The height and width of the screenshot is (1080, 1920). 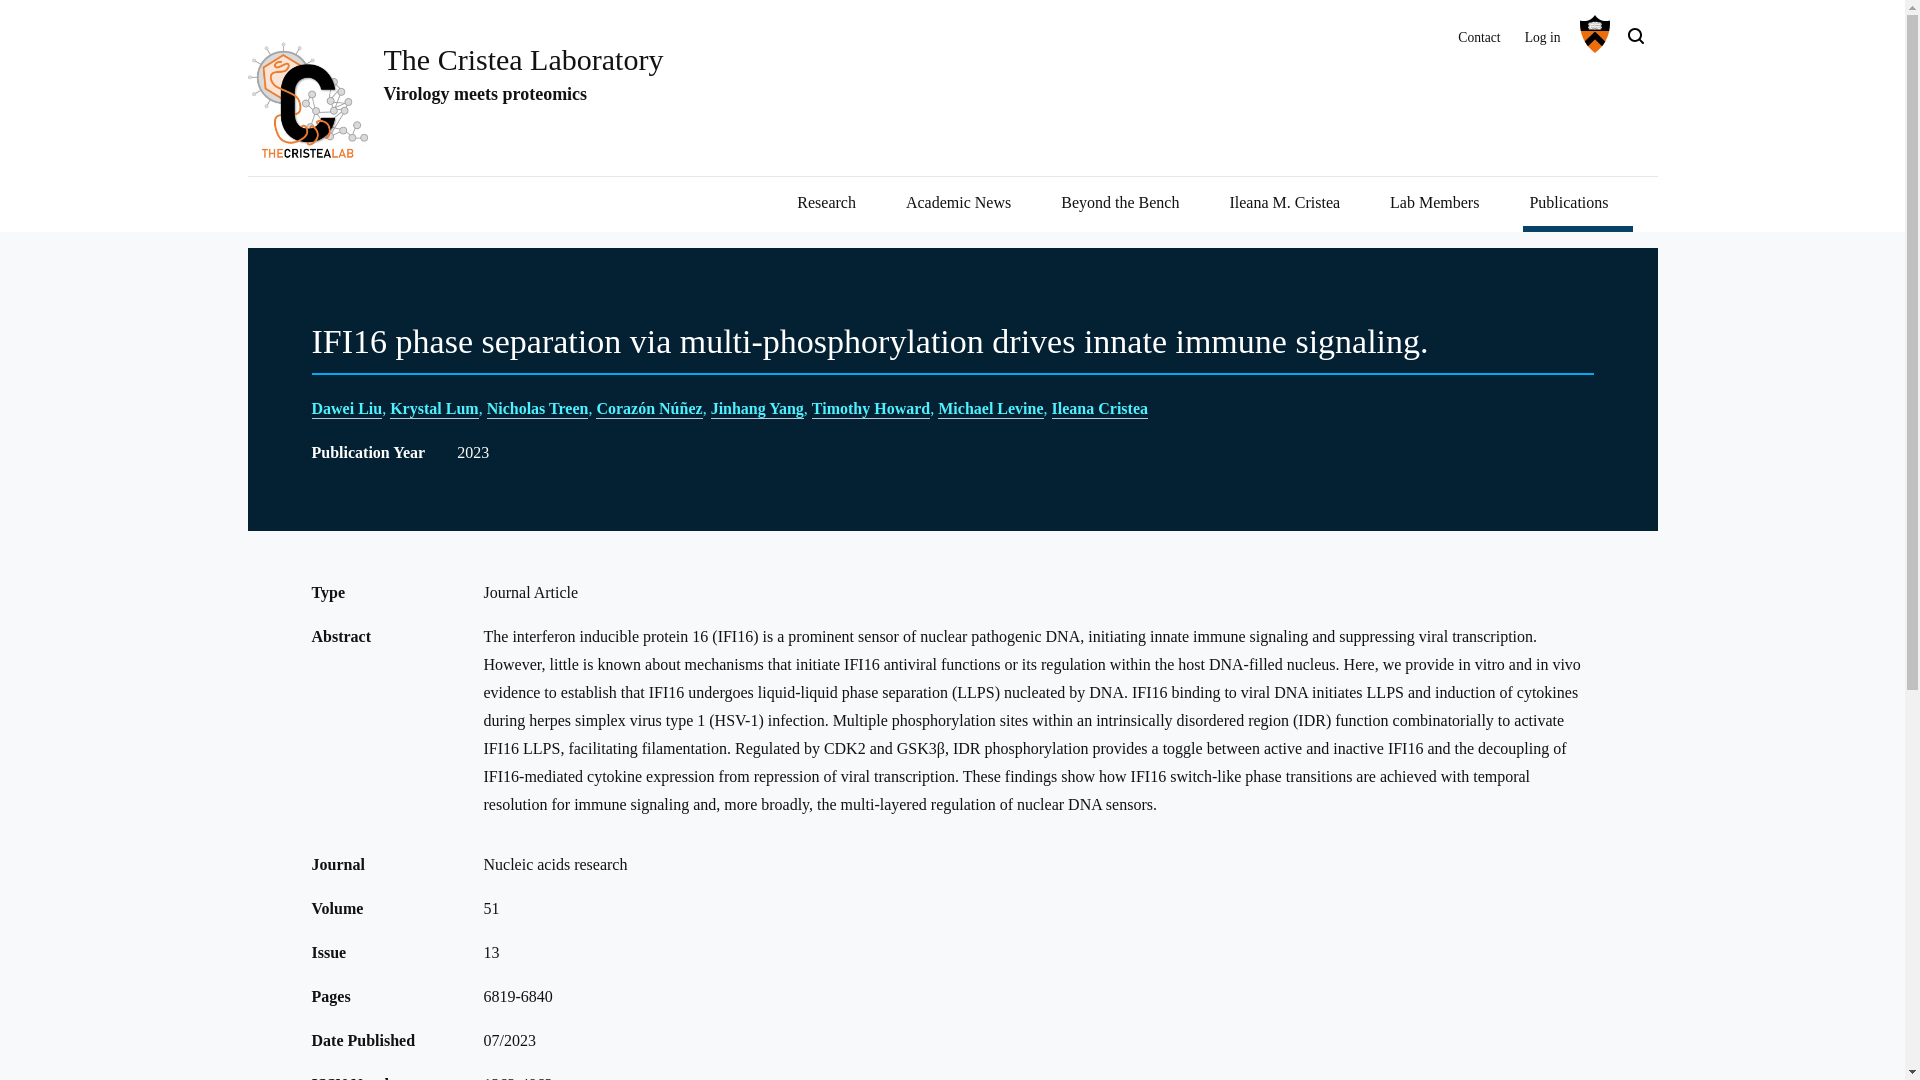 I want to click on Krystal Lum, so click(x=434, y=409).